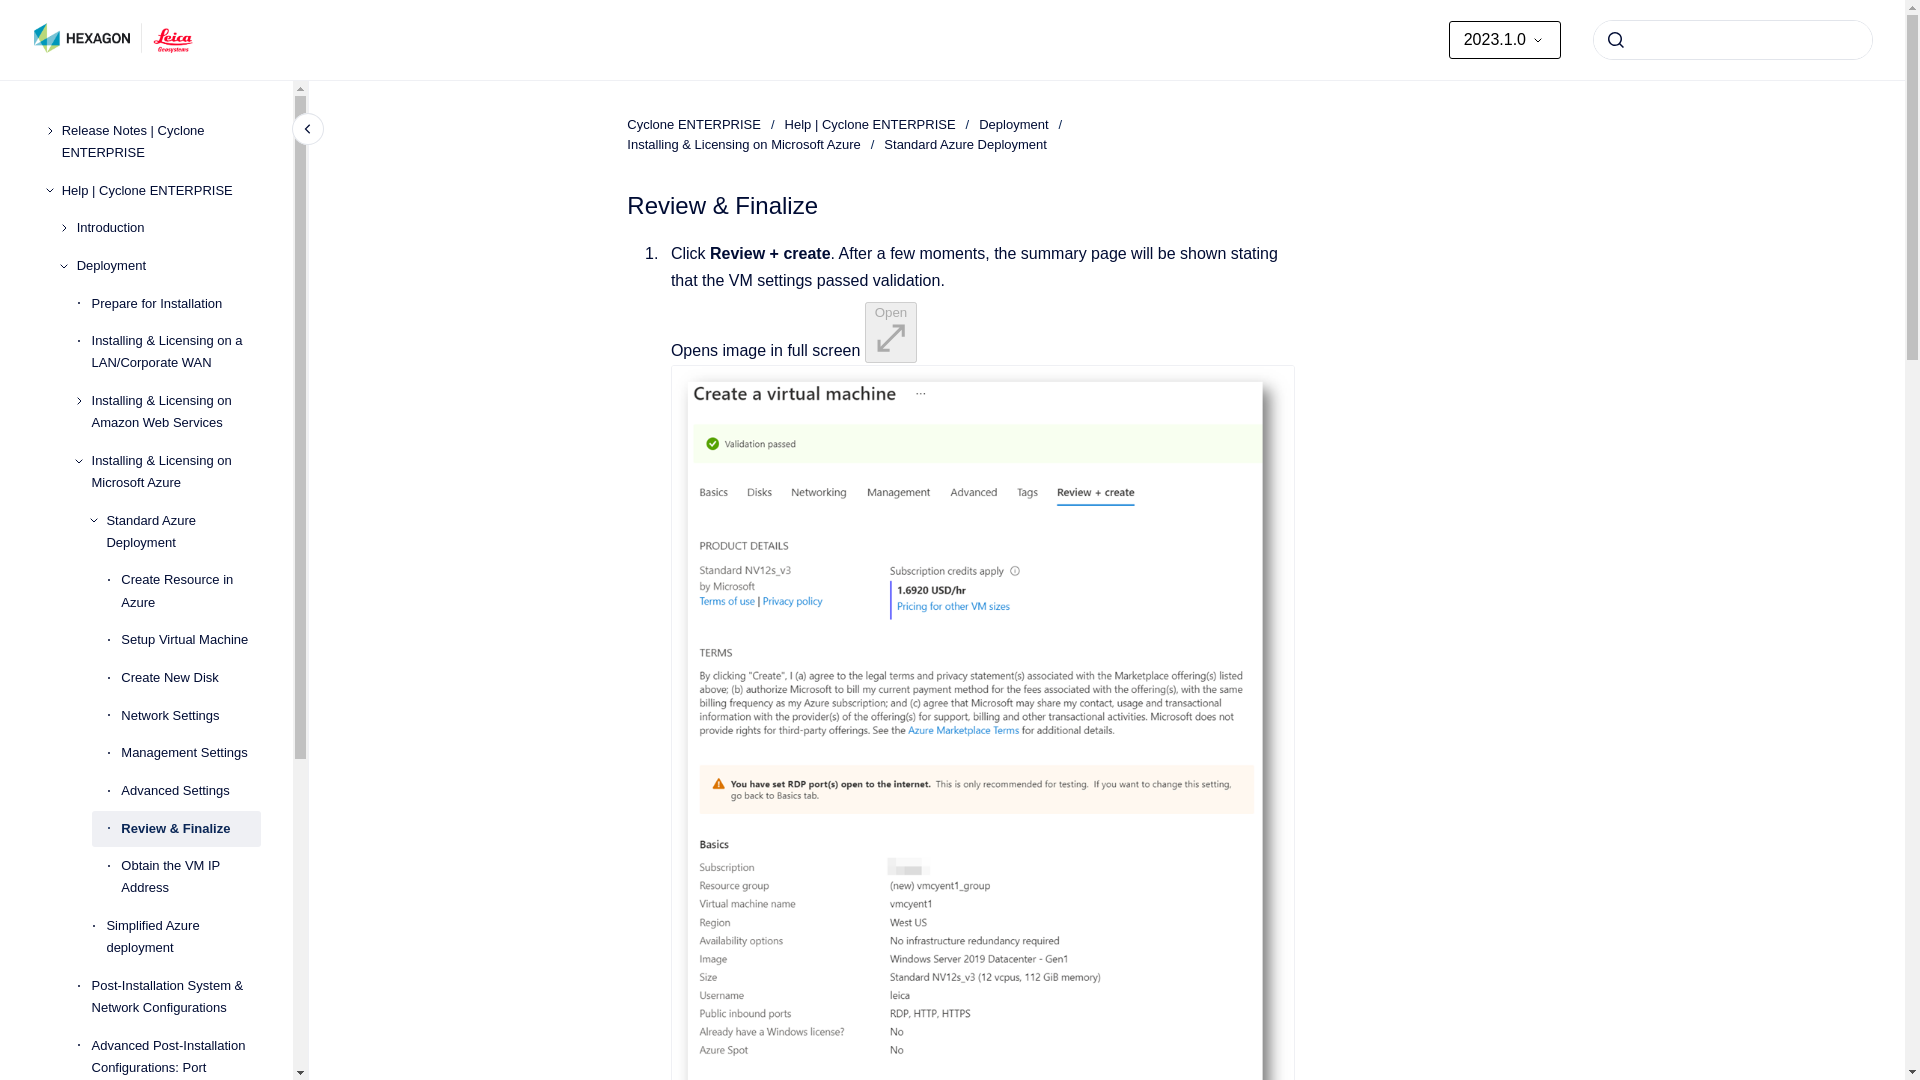 This screenshot has height=1080, width=1920. I want to click on Simplified Azure deployment, so click(183, 936).